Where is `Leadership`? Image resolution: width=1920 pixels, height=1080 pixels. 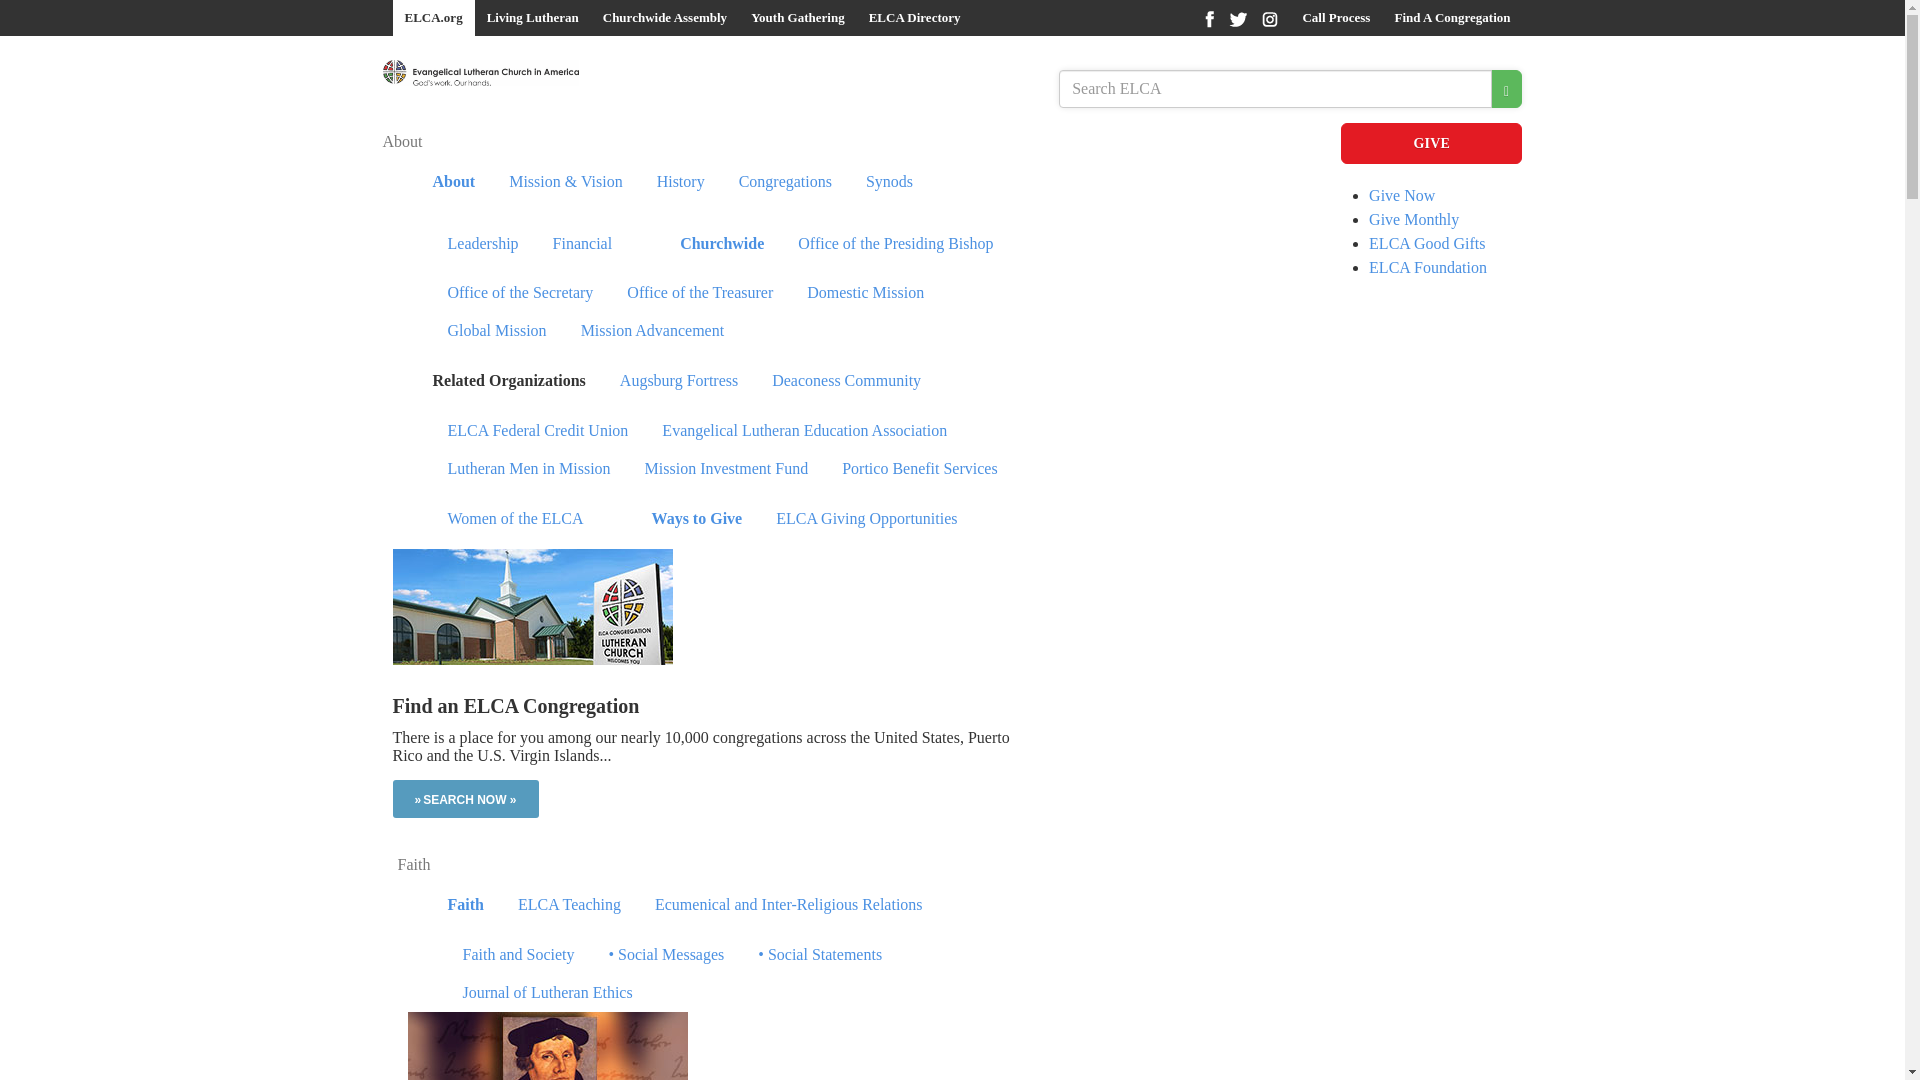
Leadership is located at coordinates (482, 243).